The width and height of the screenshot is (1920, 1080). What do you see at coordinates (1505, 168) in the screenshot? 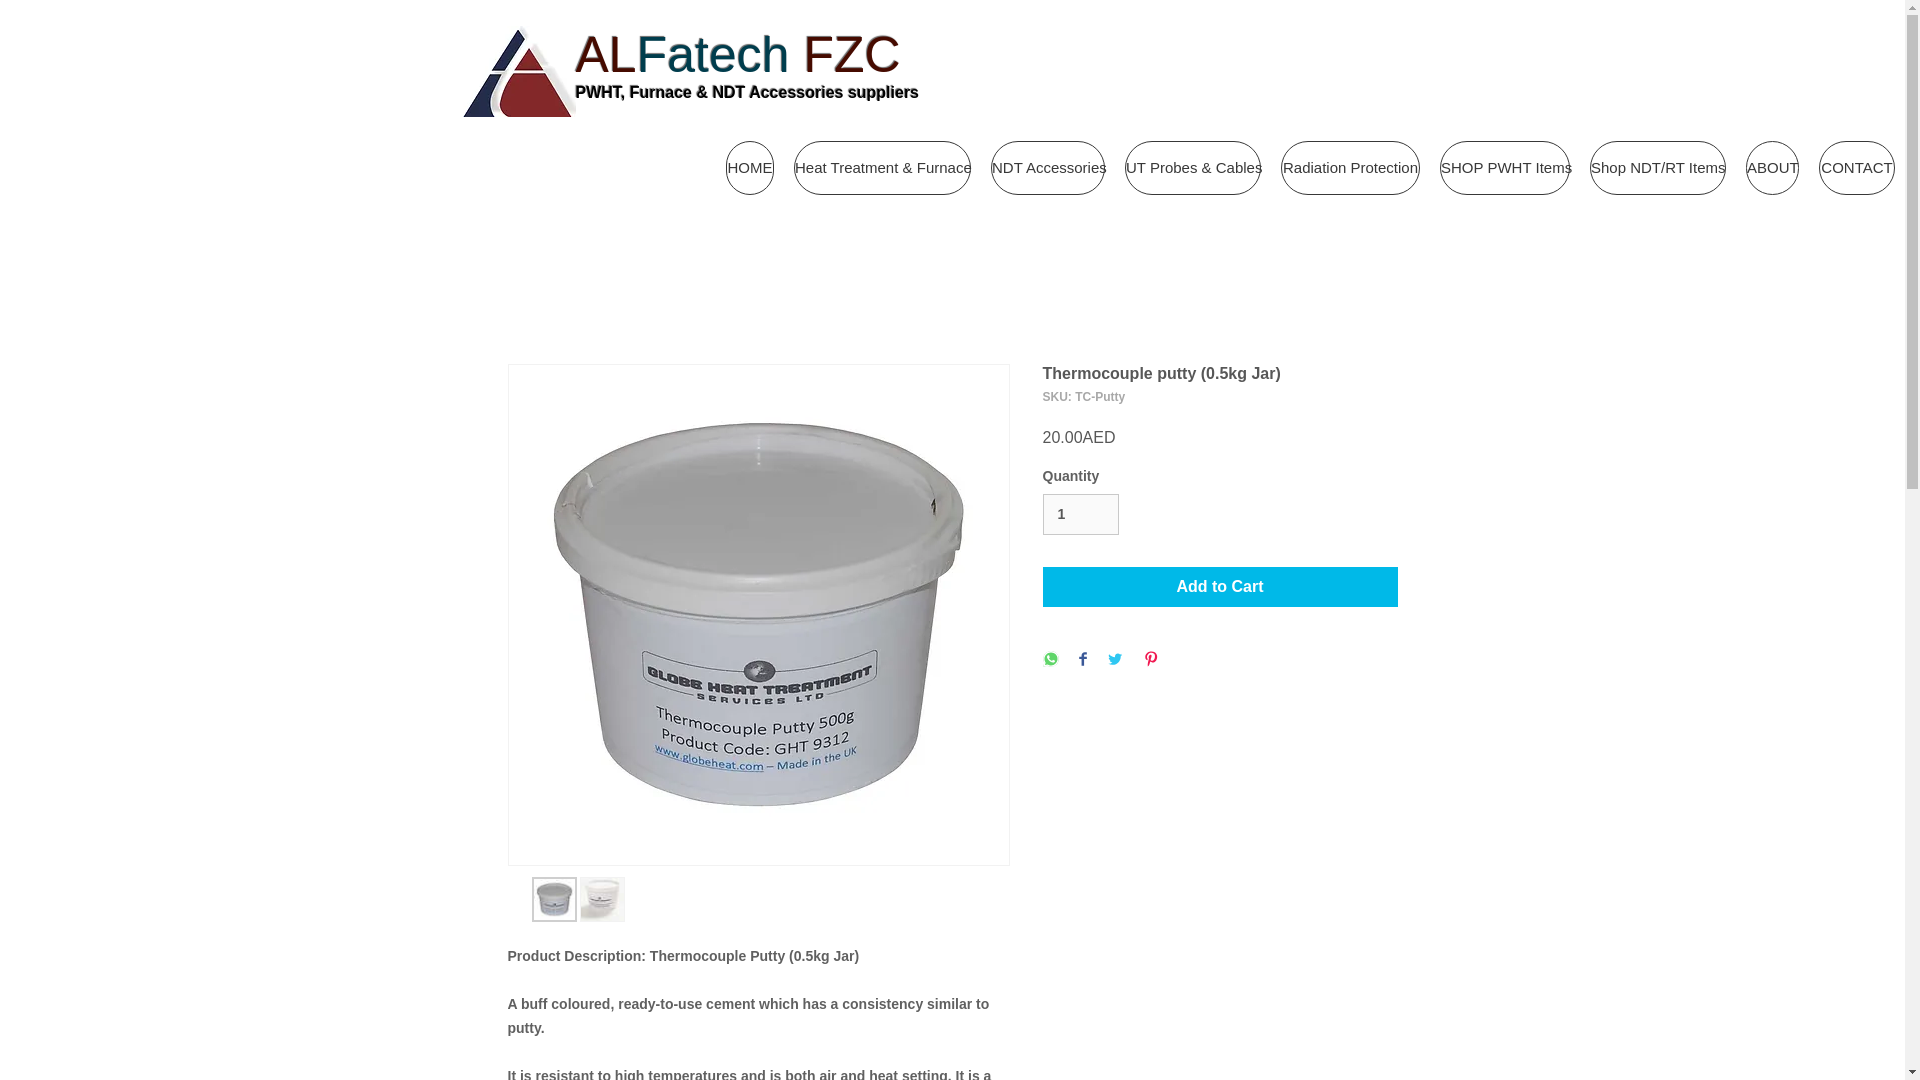
I see `SHOP PWHT Items` at bounding box center [1505, 168].